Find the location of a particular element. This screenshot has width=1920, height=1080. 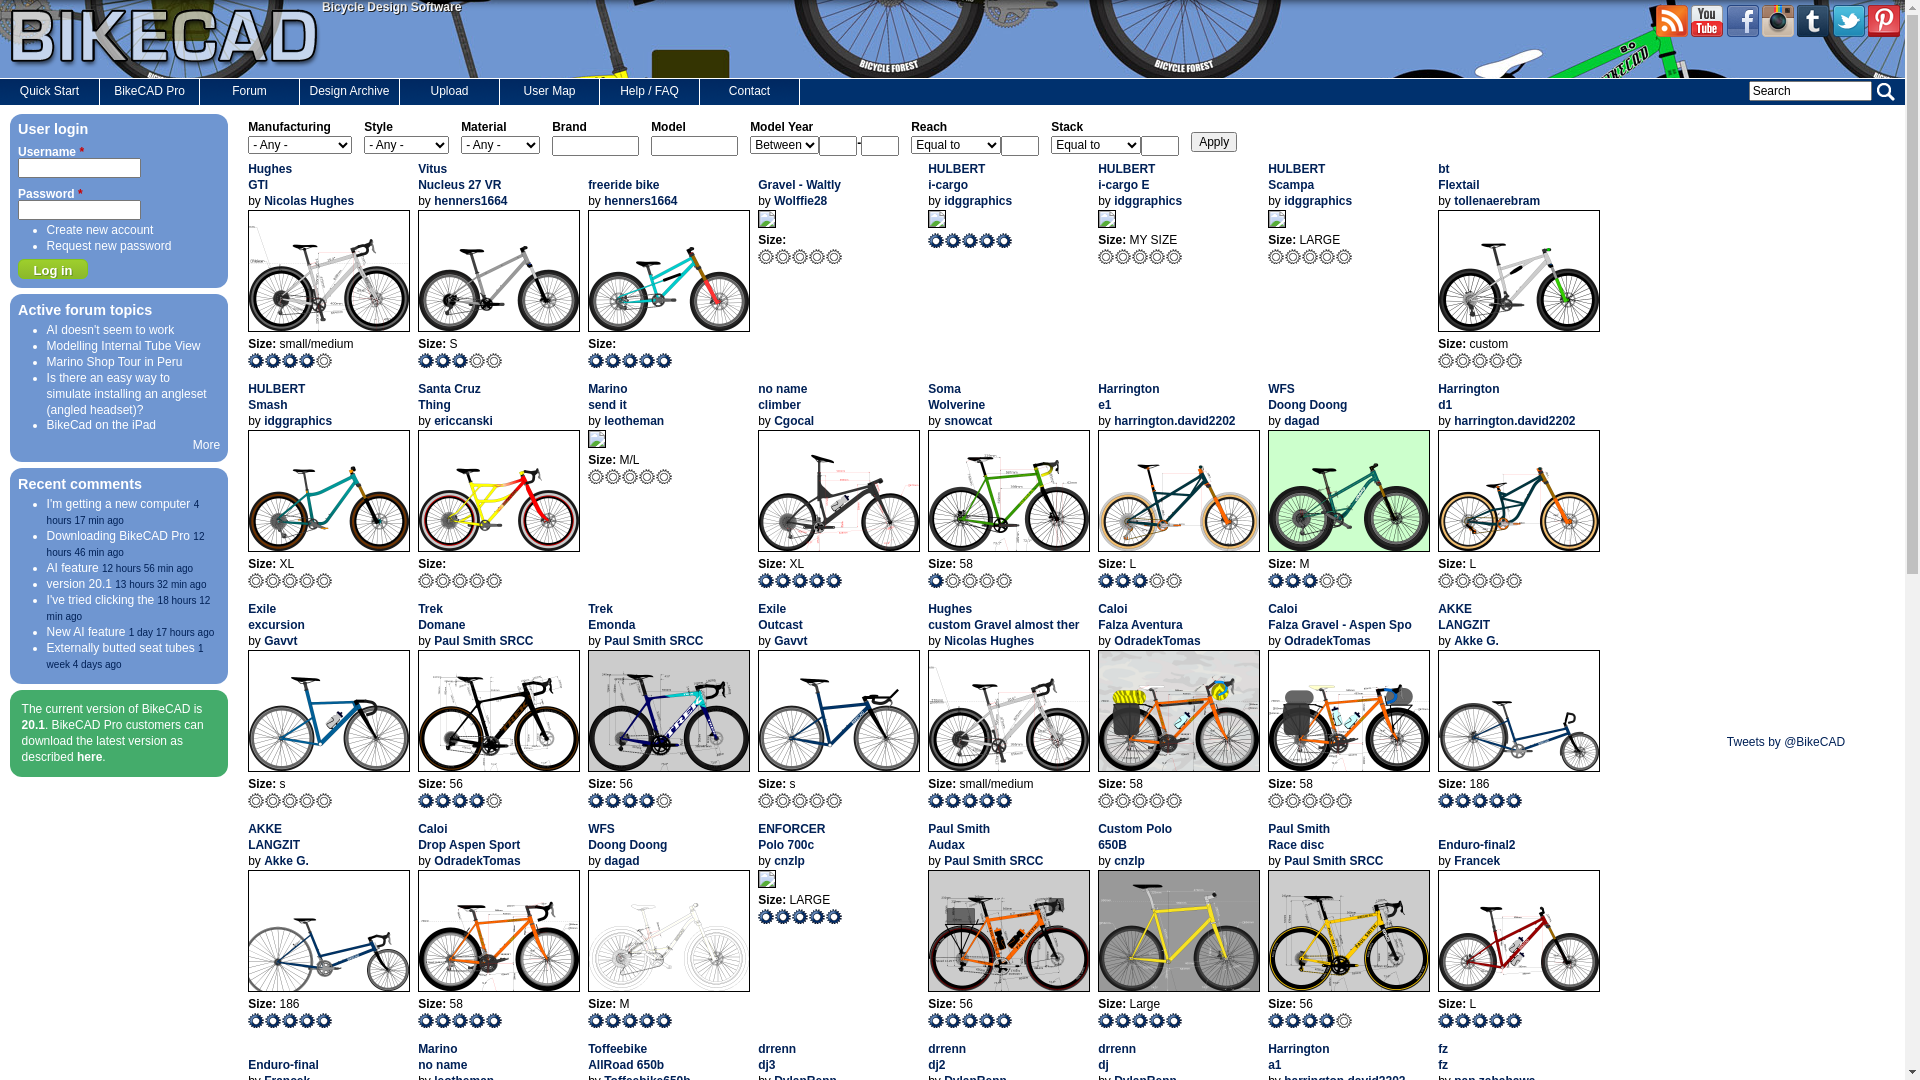

Give GTI 2/5 is located at coordinates (274, 360).